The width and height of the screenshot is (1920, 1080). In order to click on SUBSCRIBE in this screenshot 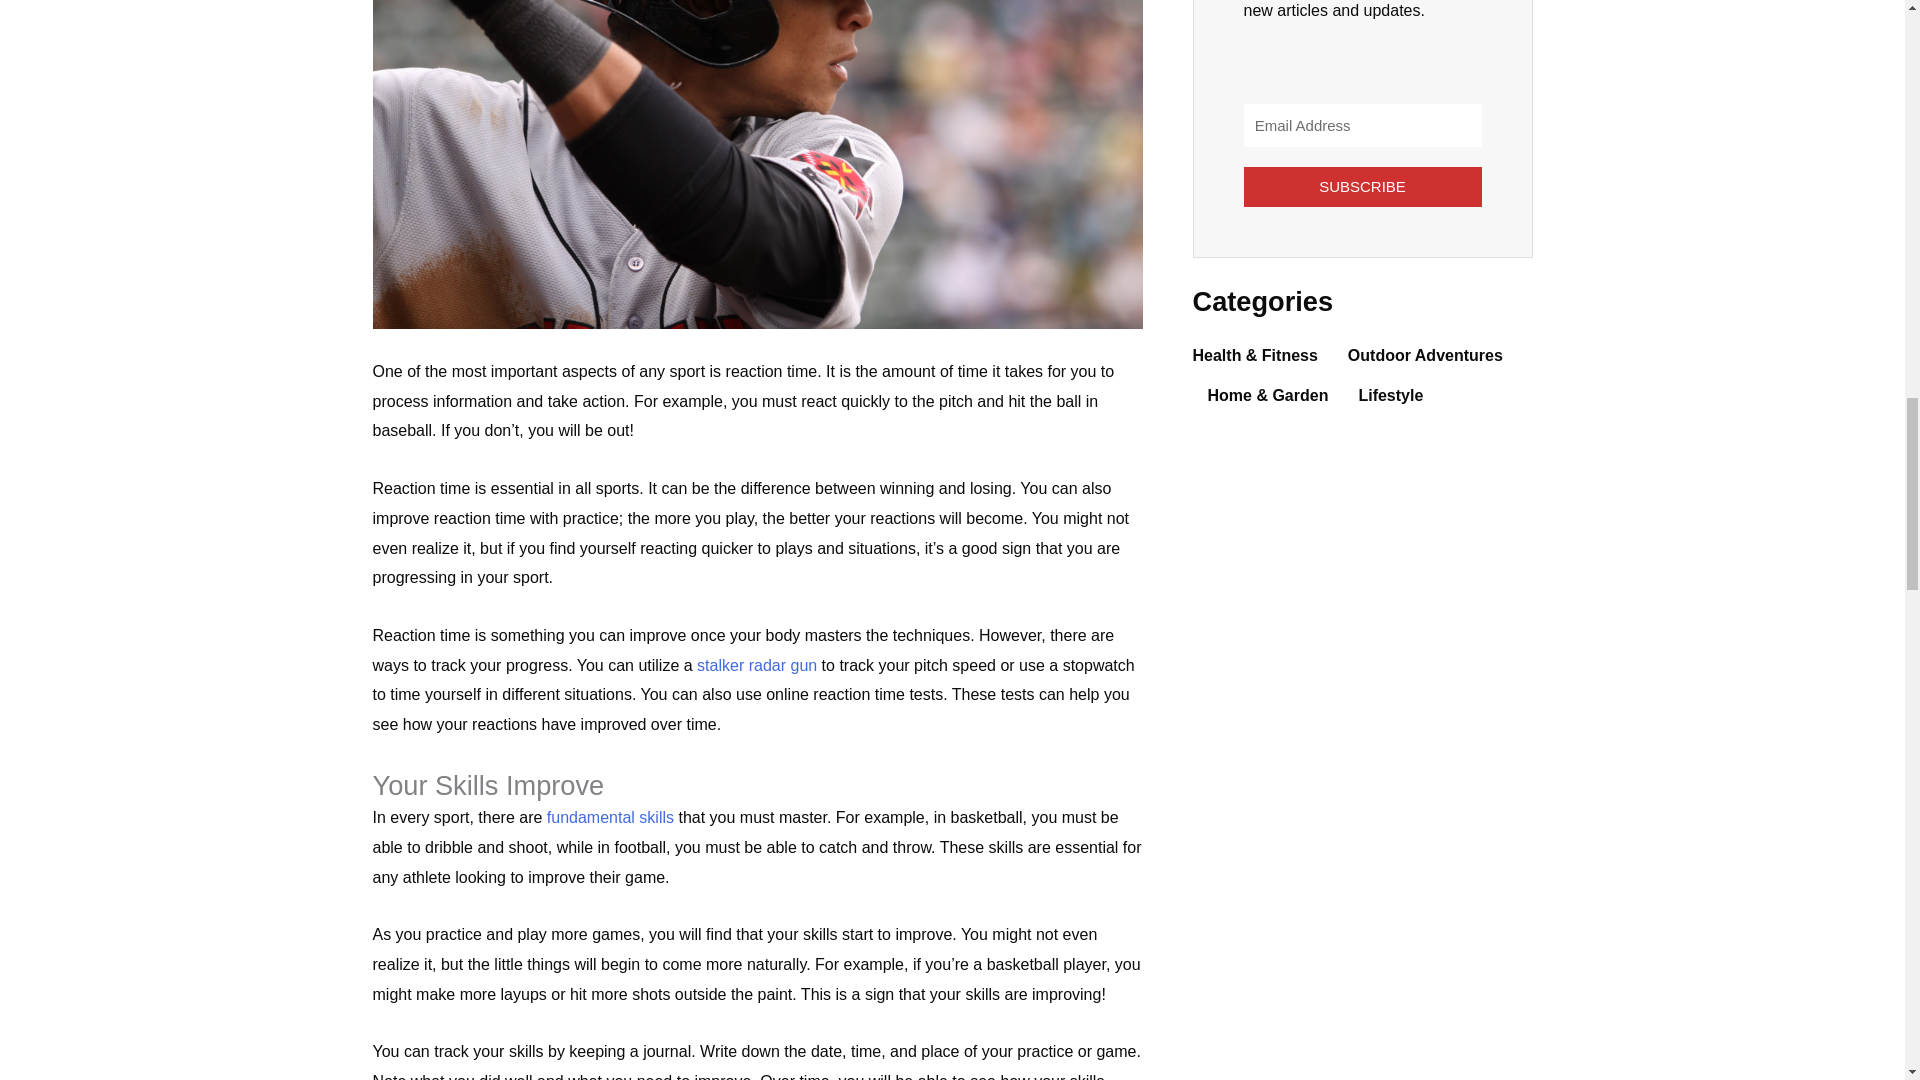, I will do `click(1363, 187)`.